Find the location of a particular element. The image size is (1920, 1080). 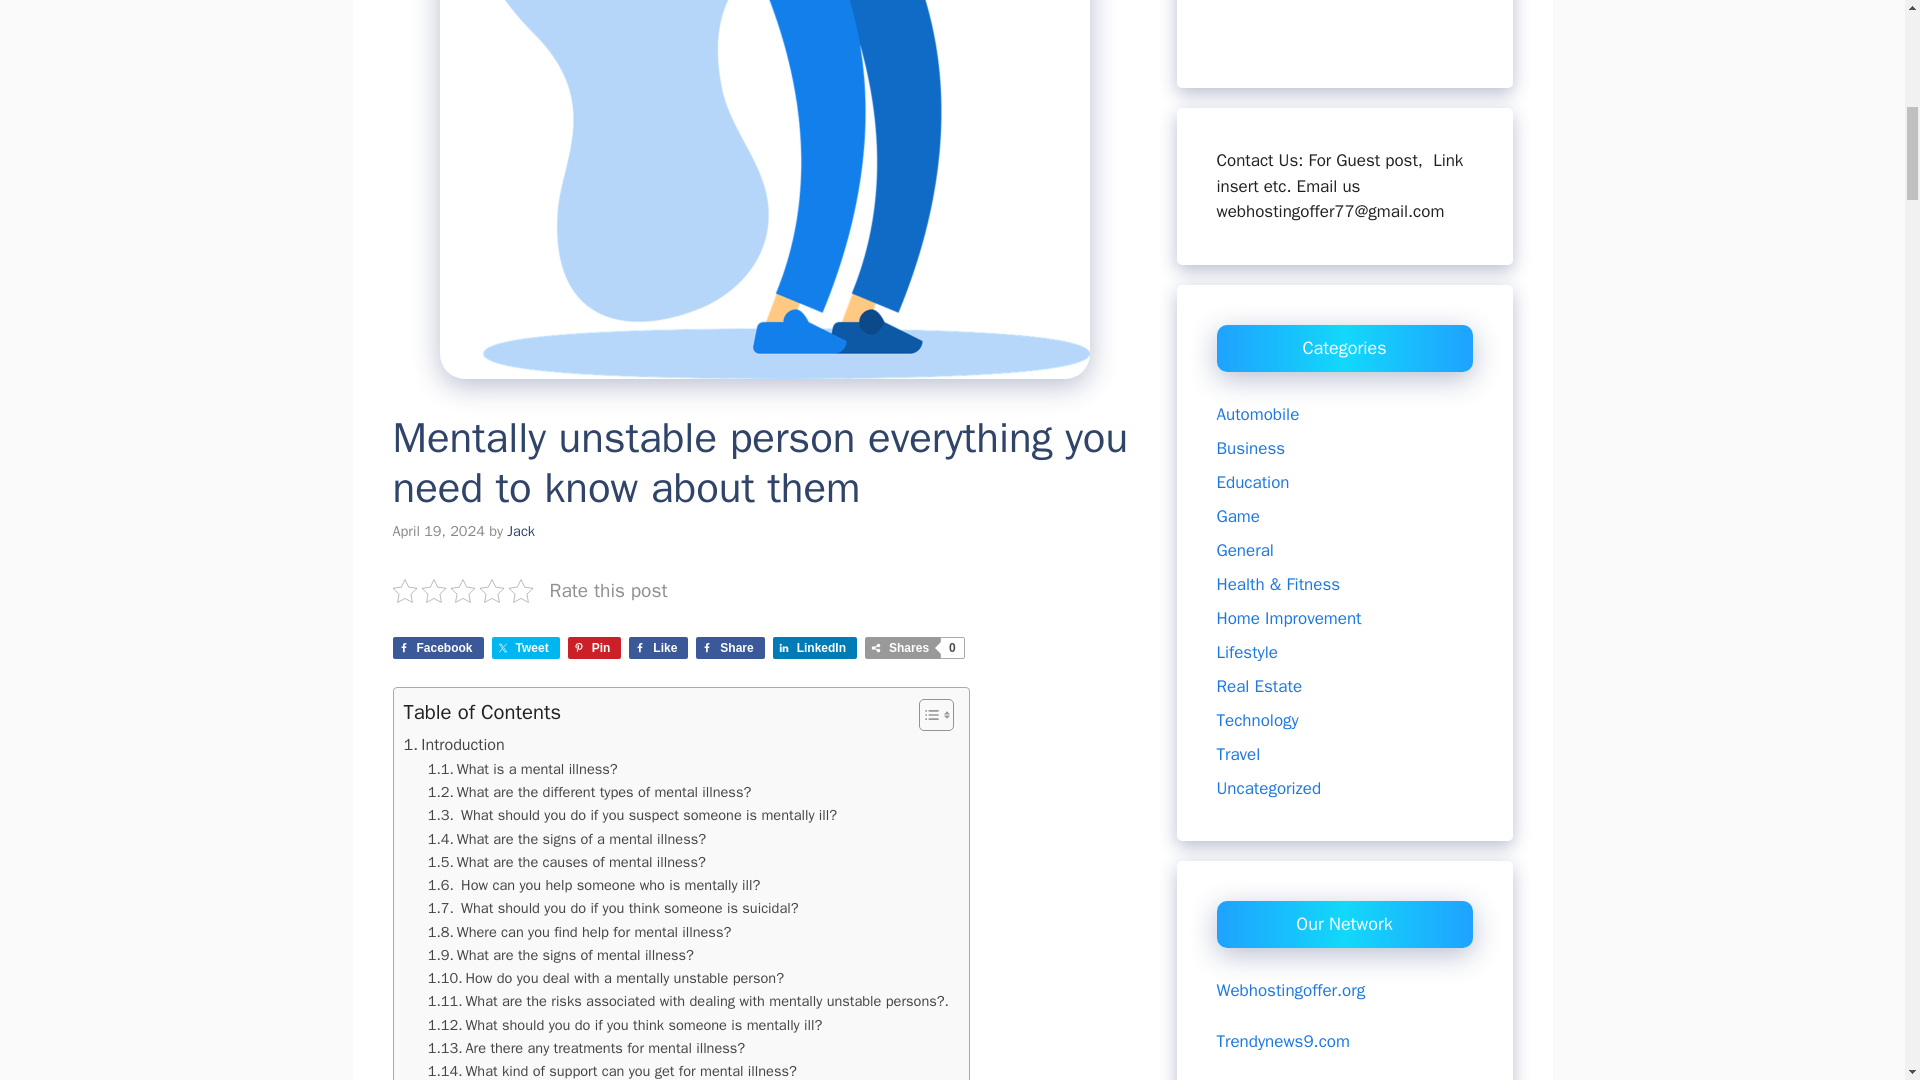

 What should you do if you suspect someone is mentally ill? is located at coordinates (632, 815).